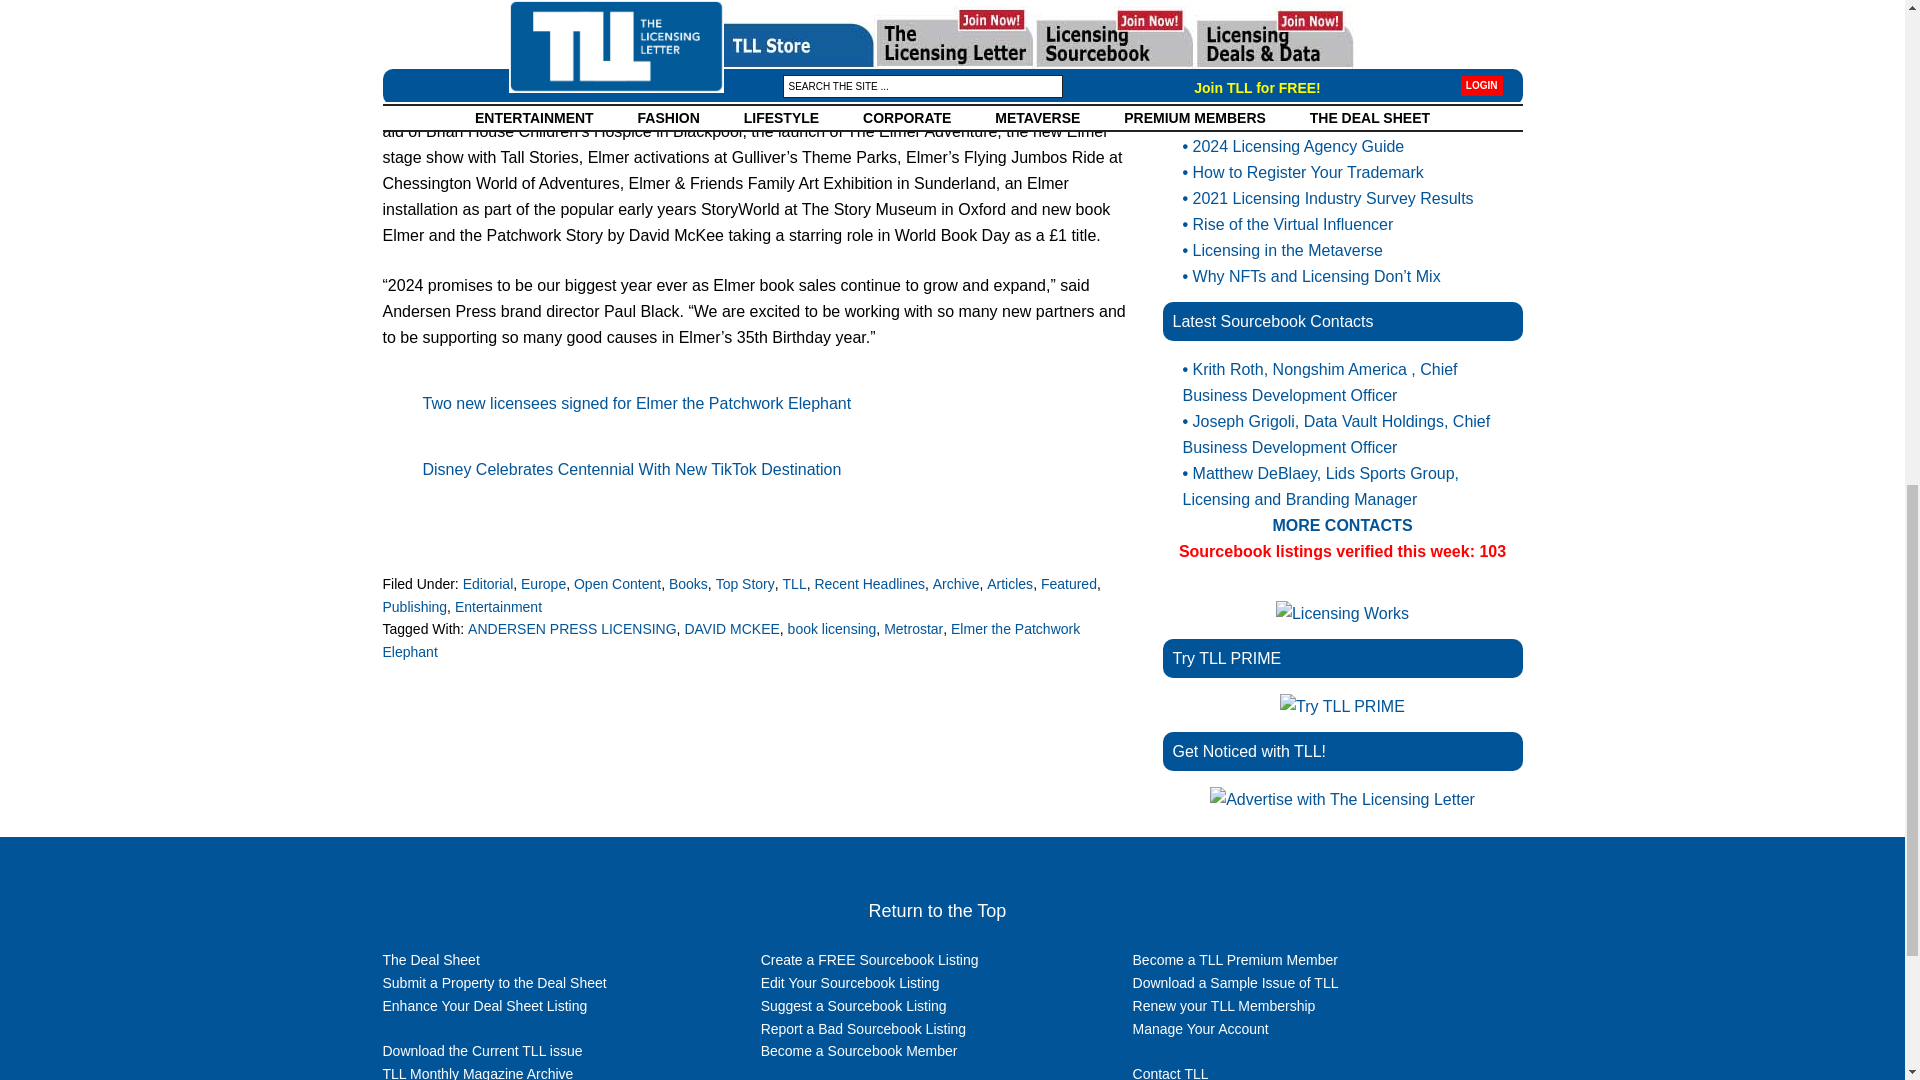  What do you see at coordinates (617, 583) in the screenshot?
I see `Open Content` at bounding box center [617, 583].